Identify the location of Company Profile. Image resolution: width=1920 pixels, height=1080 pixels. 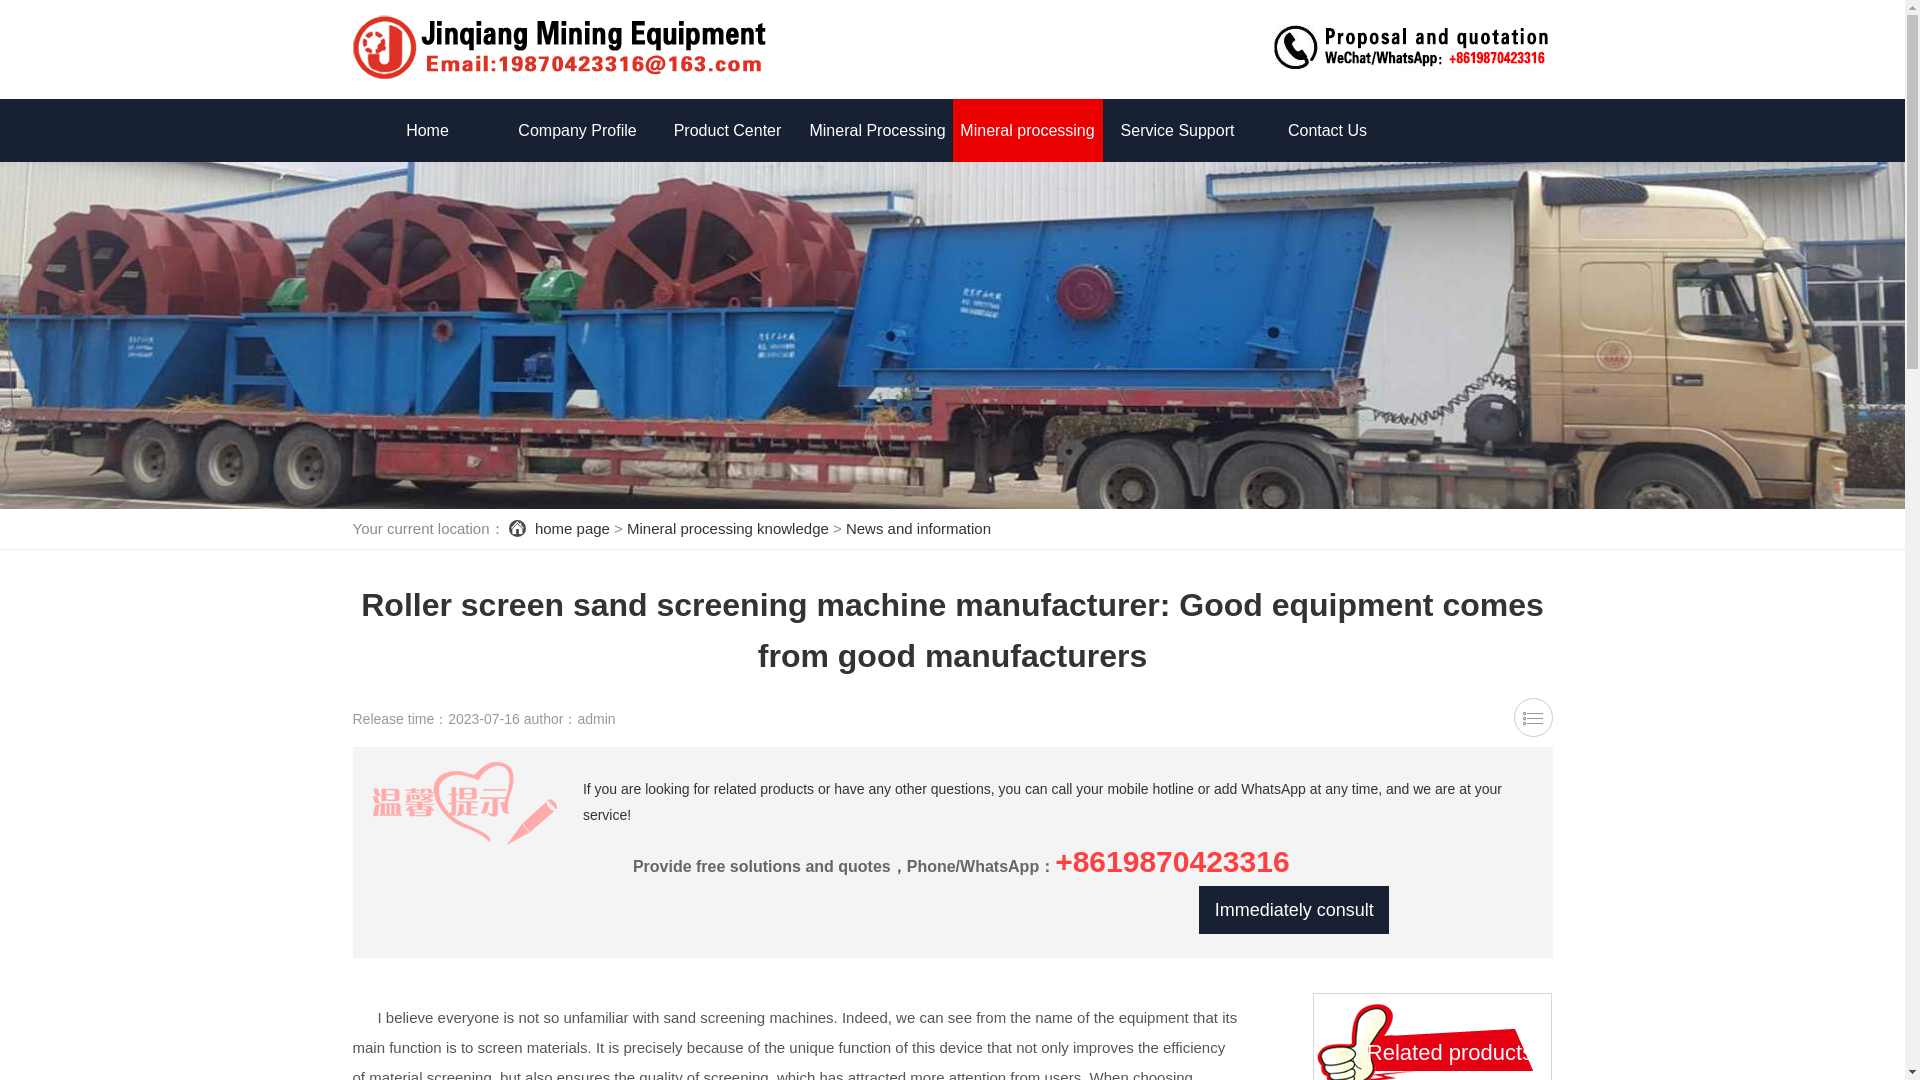
(576, 130).